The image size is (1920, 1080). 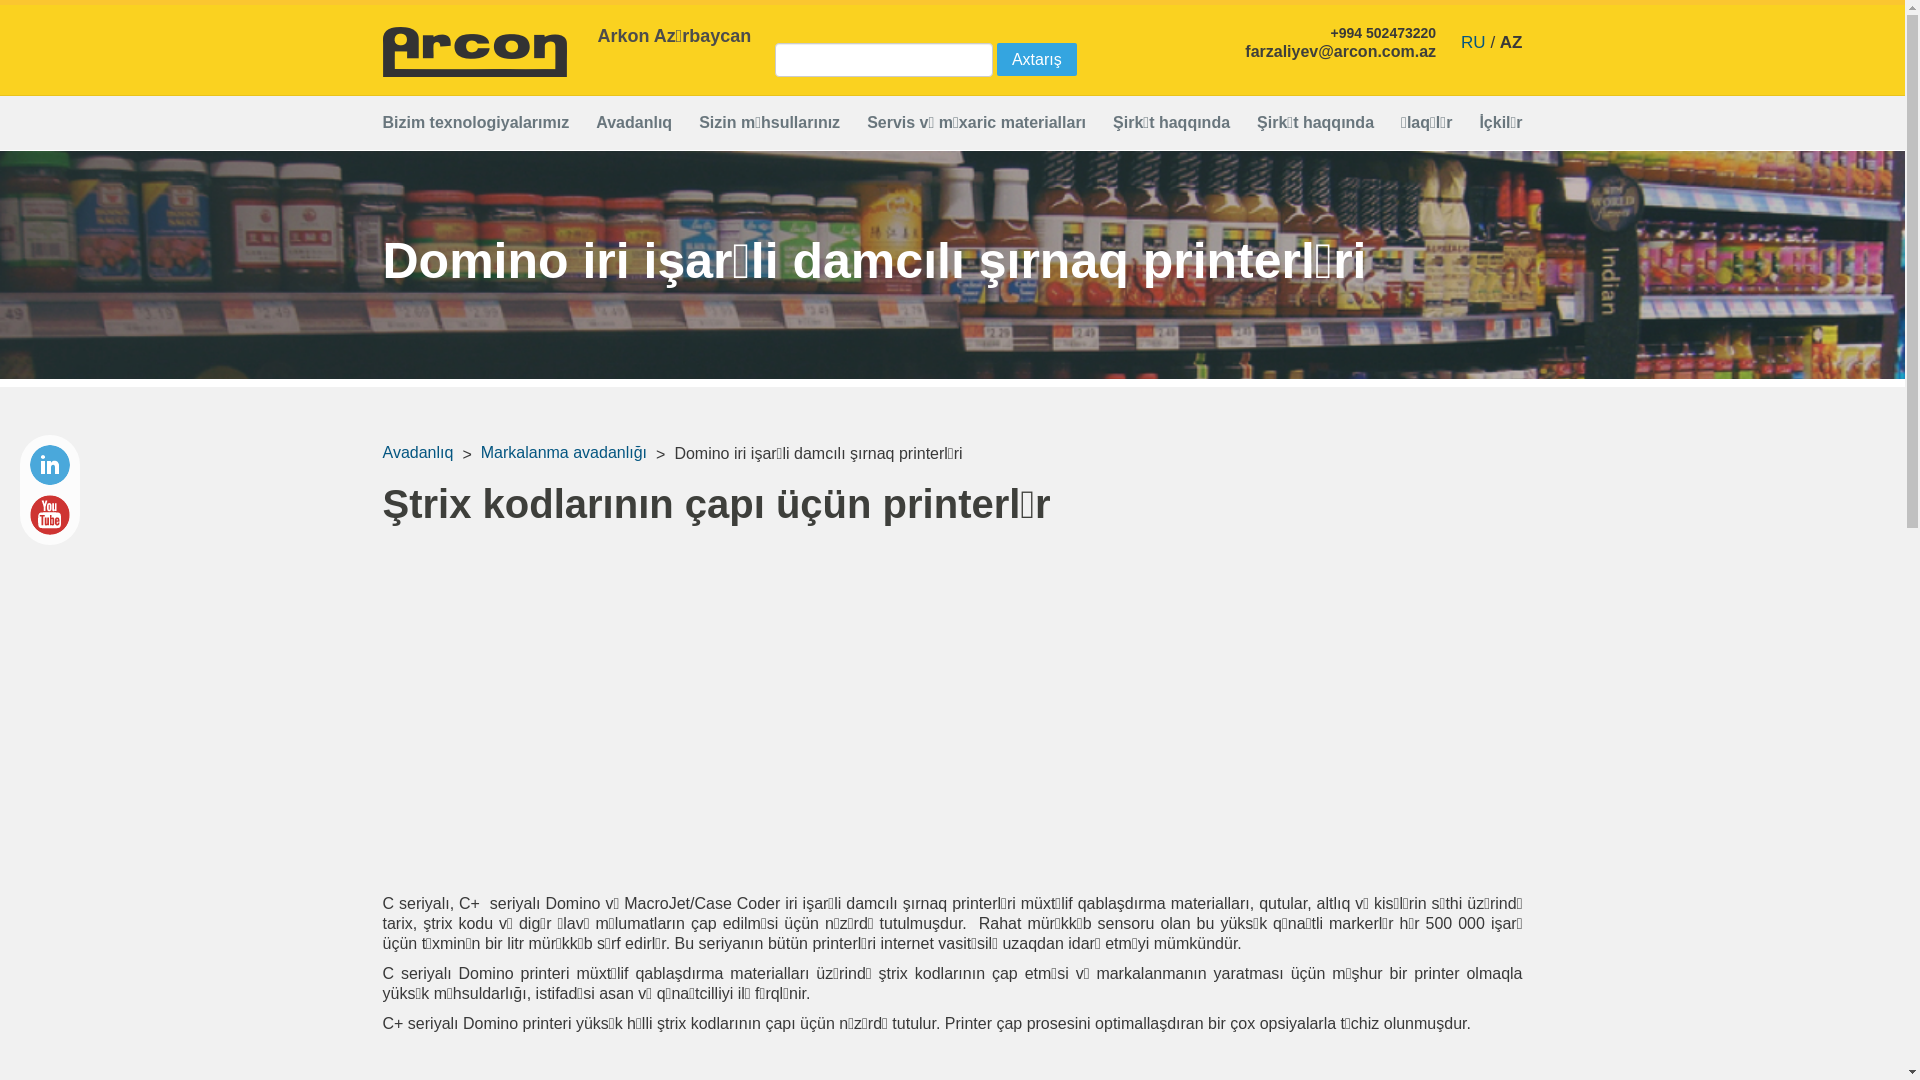 I want to click on Linkedin, so click(x=50, y=465).